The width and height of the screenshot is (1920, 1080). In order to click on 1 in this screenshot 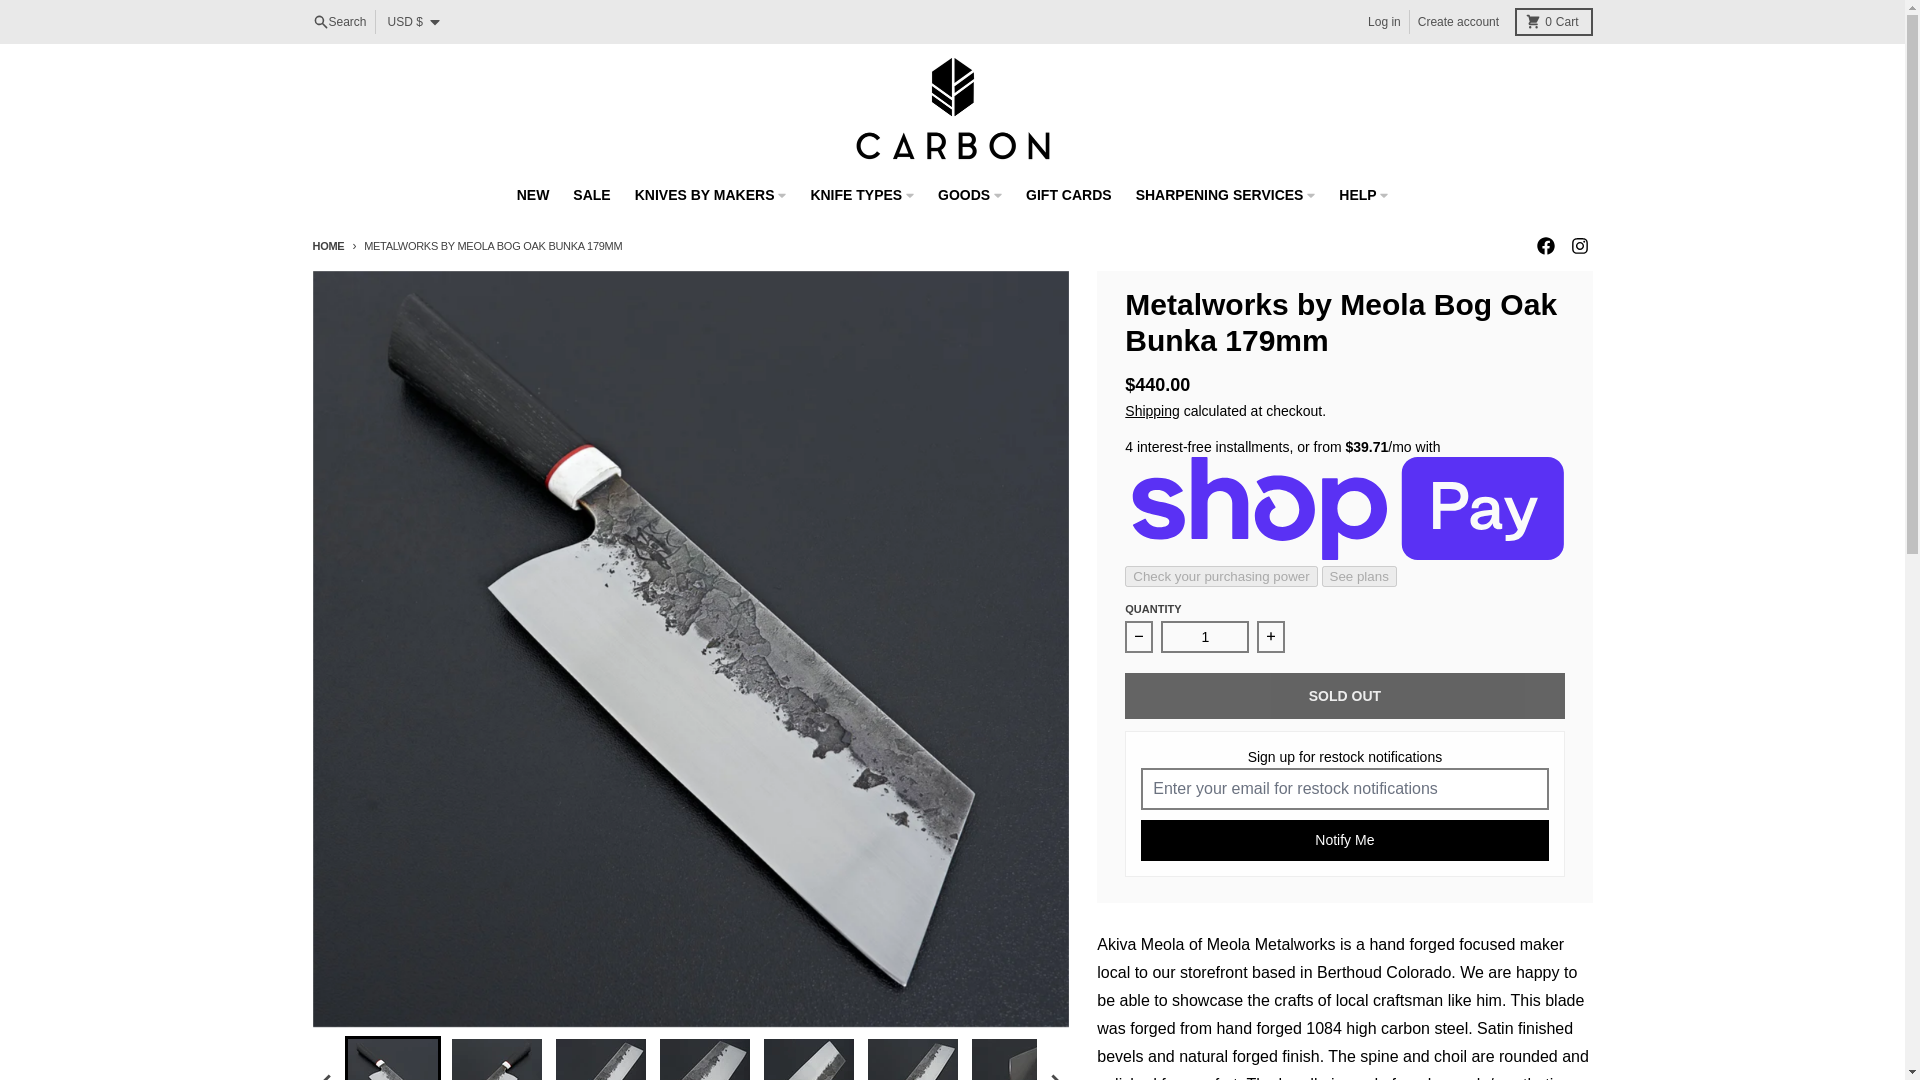, I will do `click(1552, 21)`.